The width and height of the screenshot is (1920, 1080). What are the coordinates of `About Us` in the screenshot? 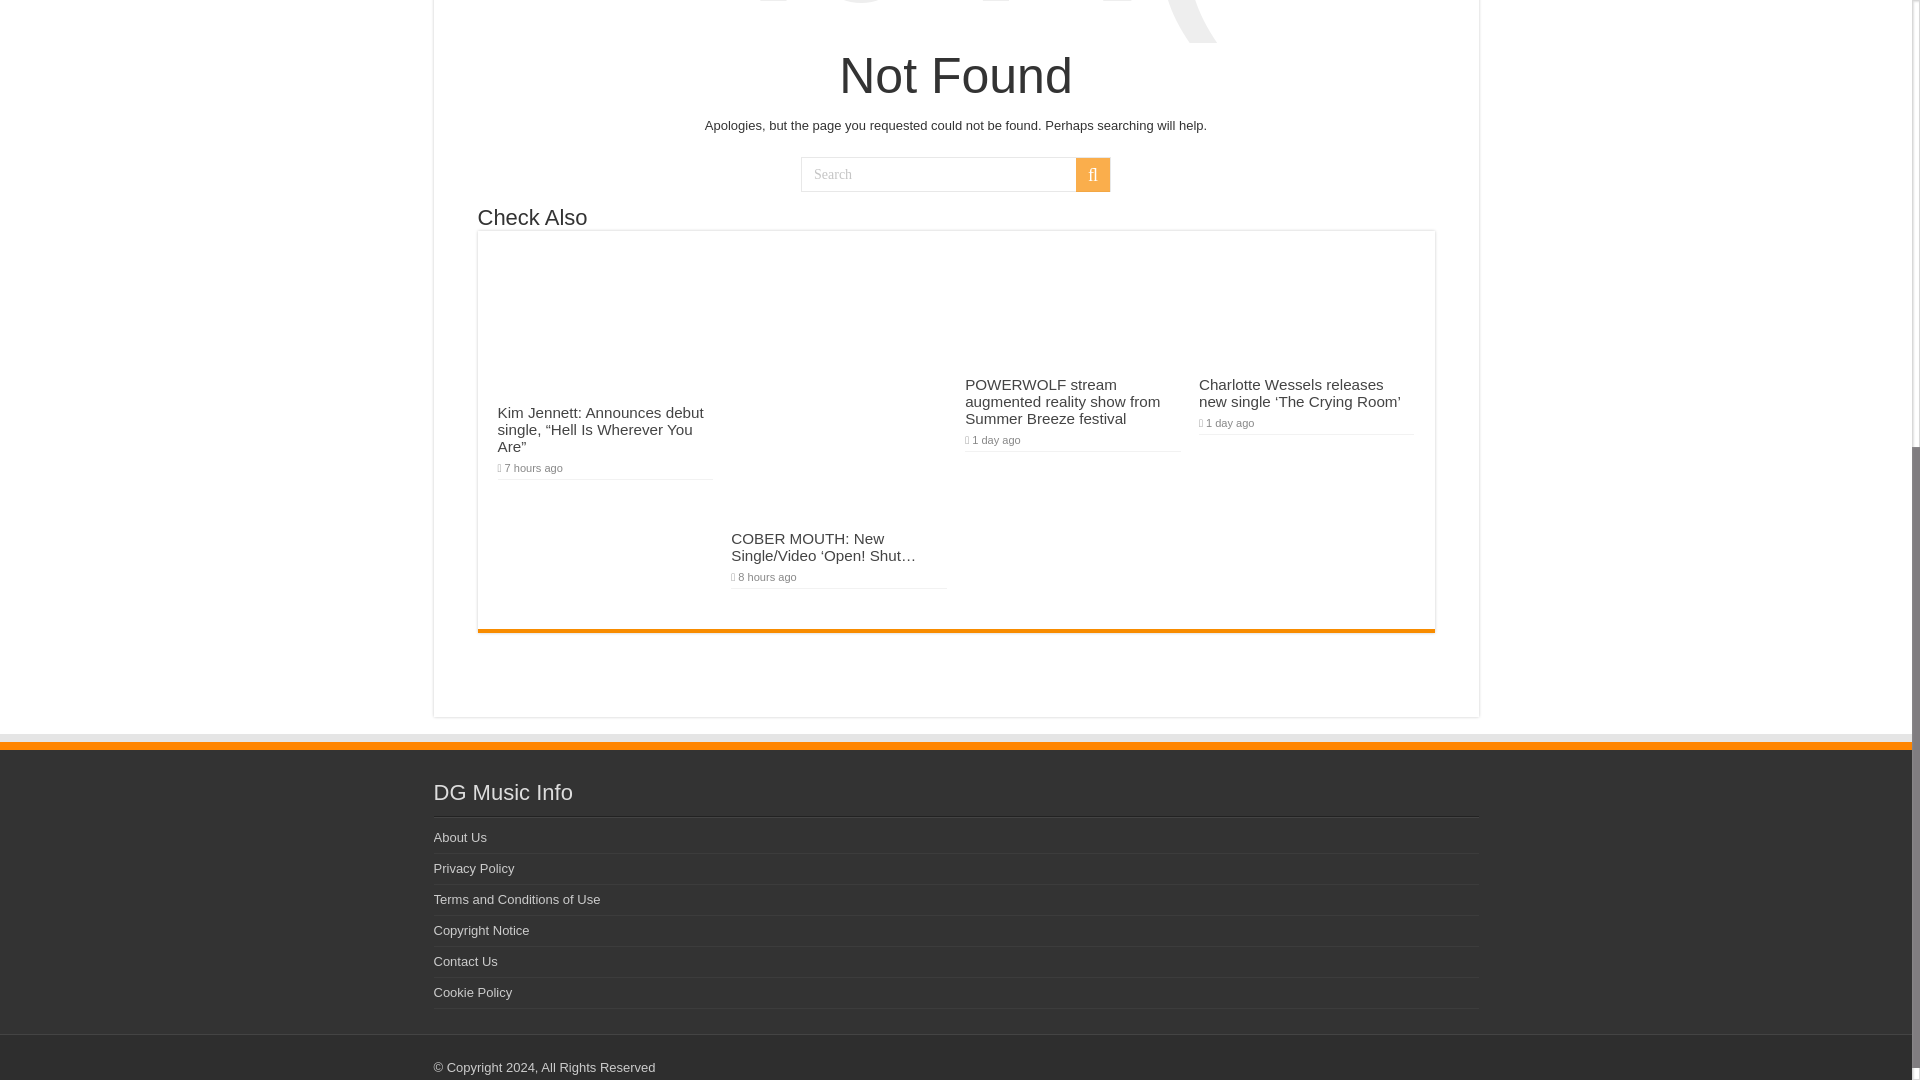 It's located at (460, 837).